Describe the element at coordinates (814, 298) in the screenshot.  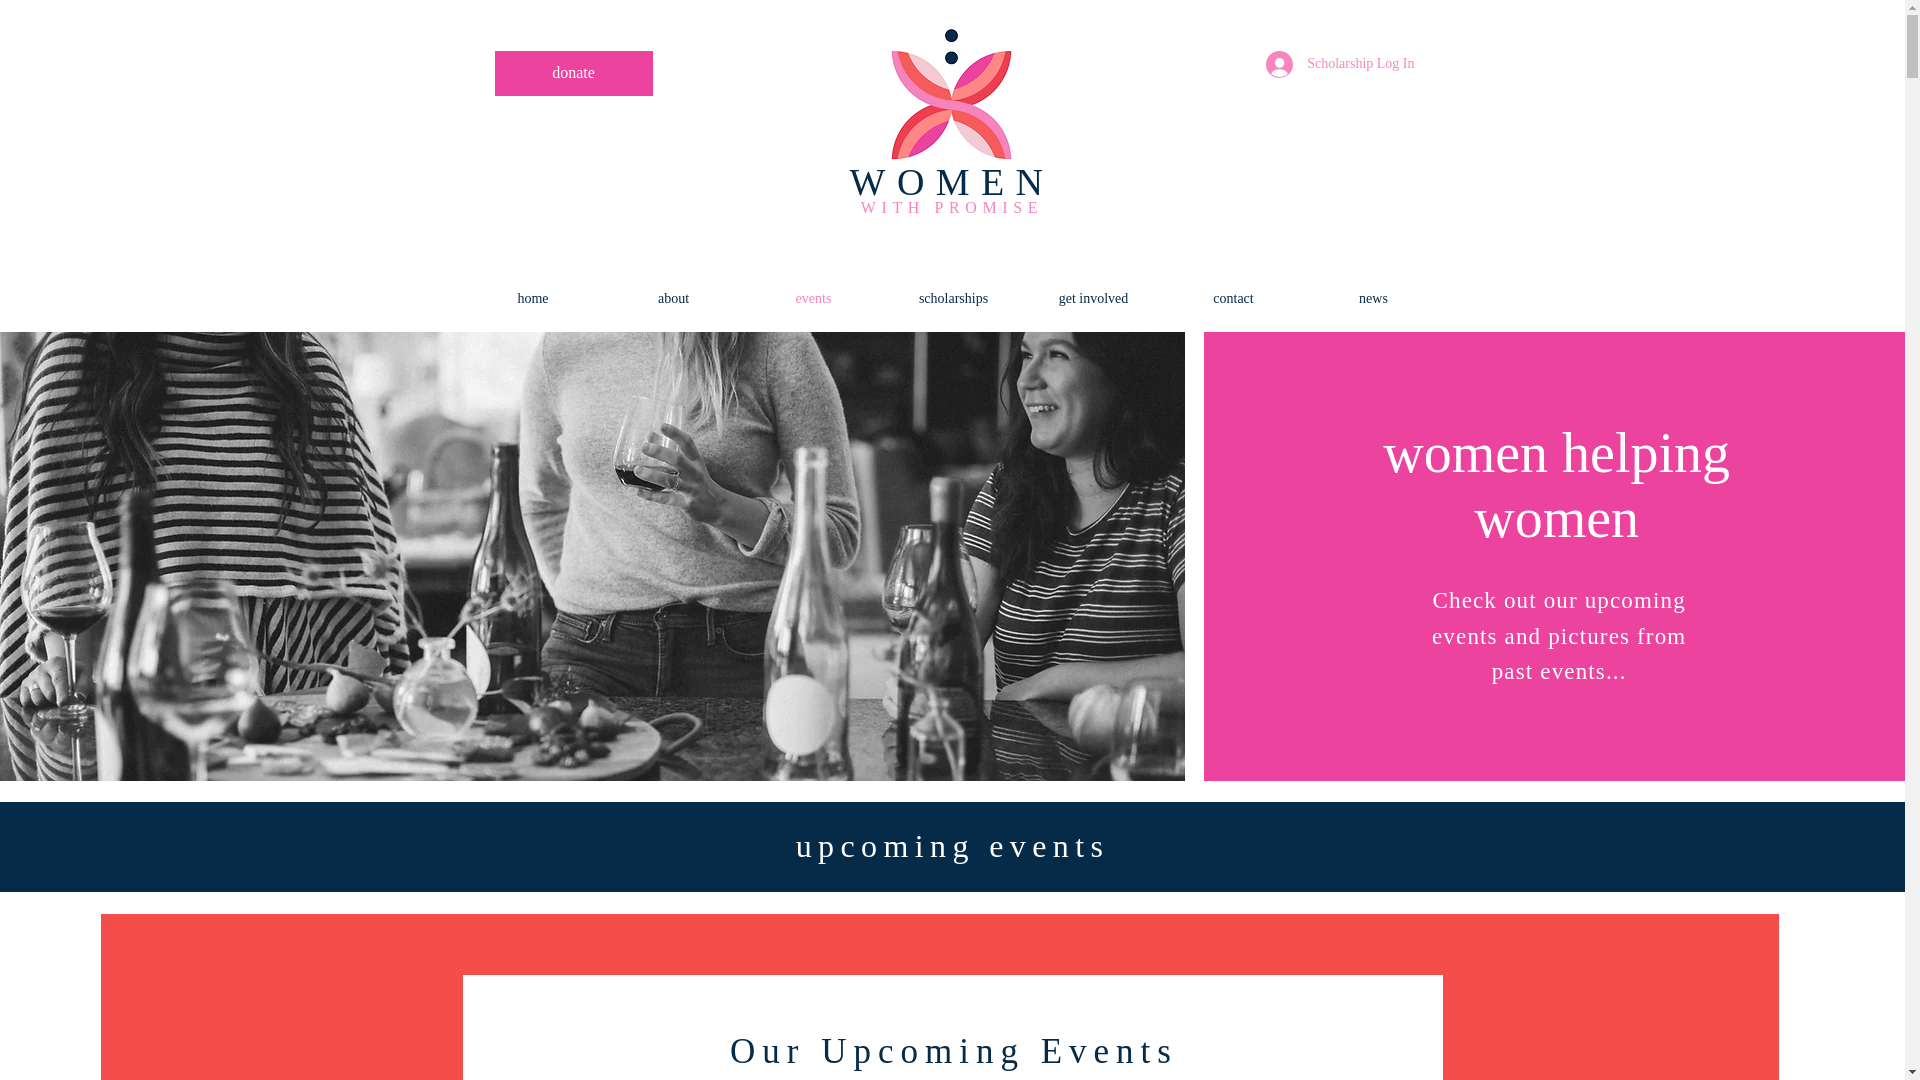
I see `events` at that location.